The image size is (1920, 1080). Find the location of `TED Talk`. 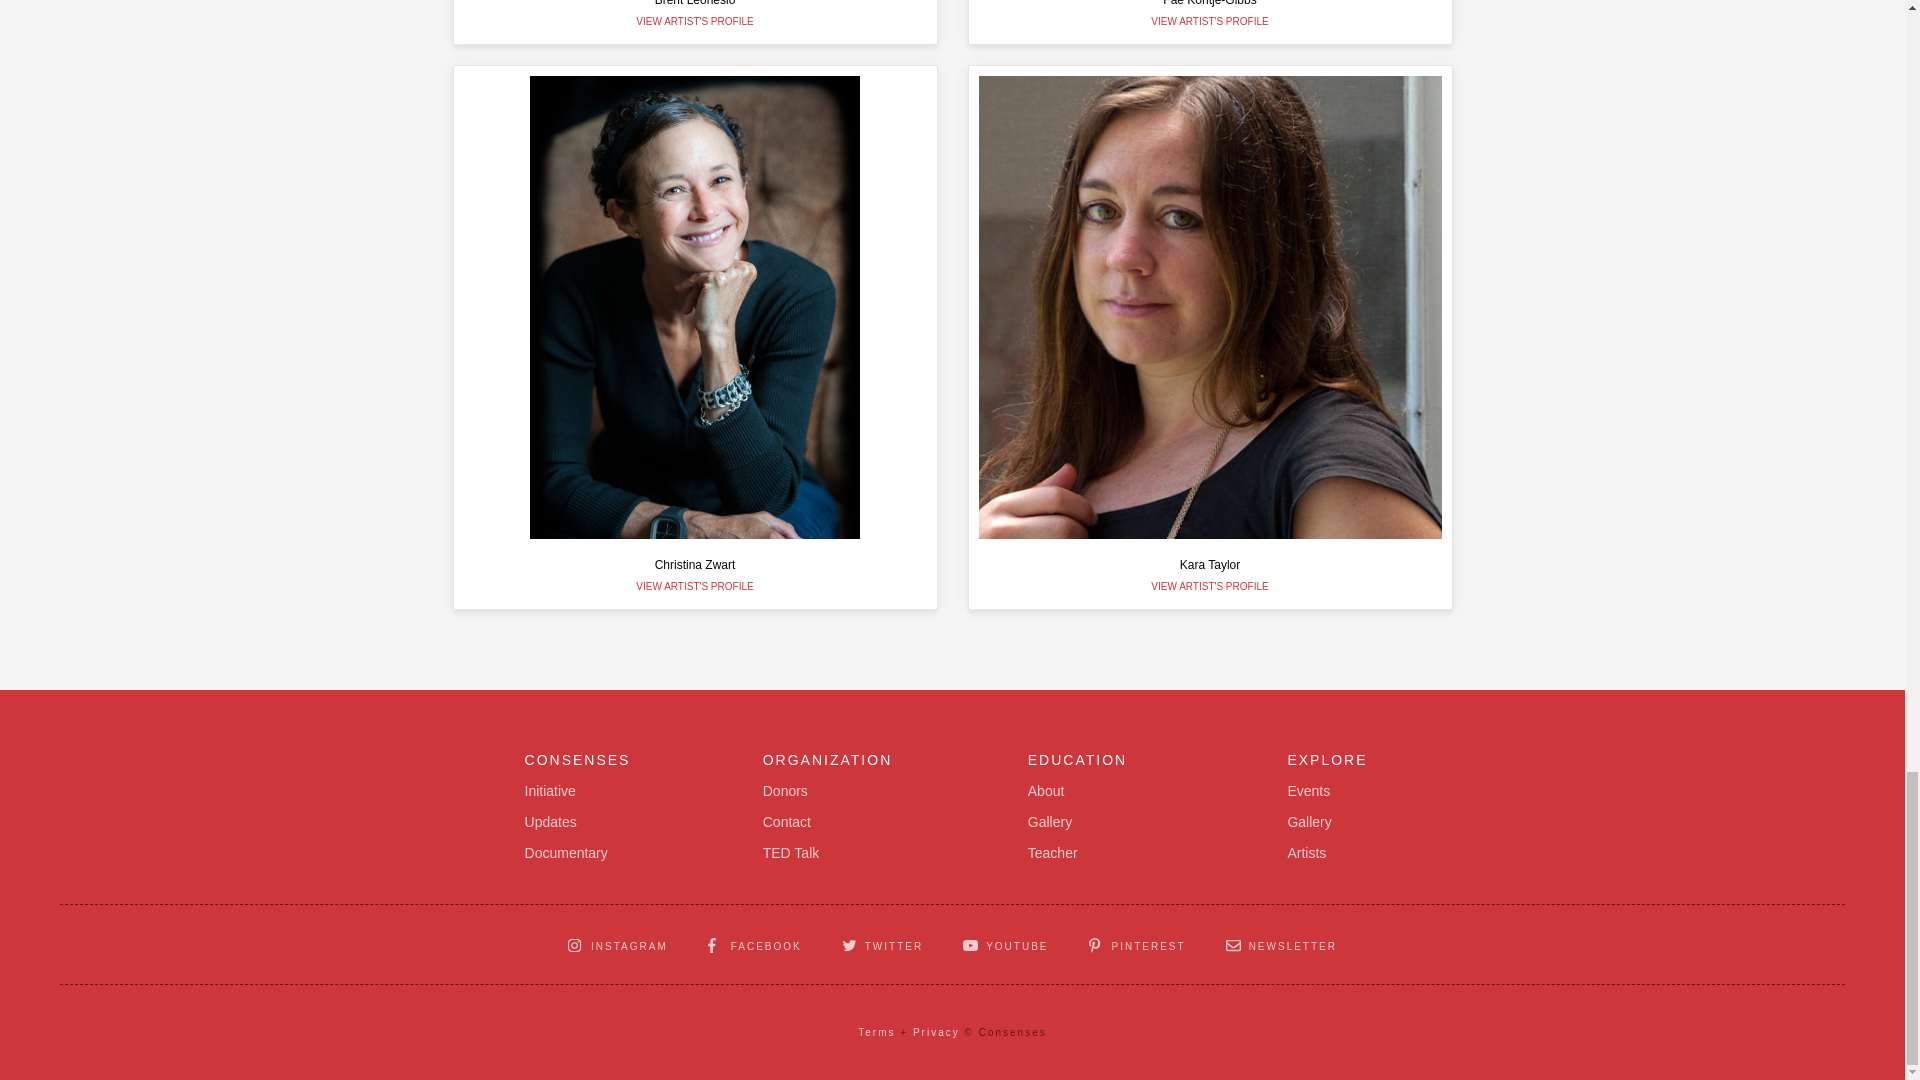

TED Talk is located at coordinates (1049, 822).